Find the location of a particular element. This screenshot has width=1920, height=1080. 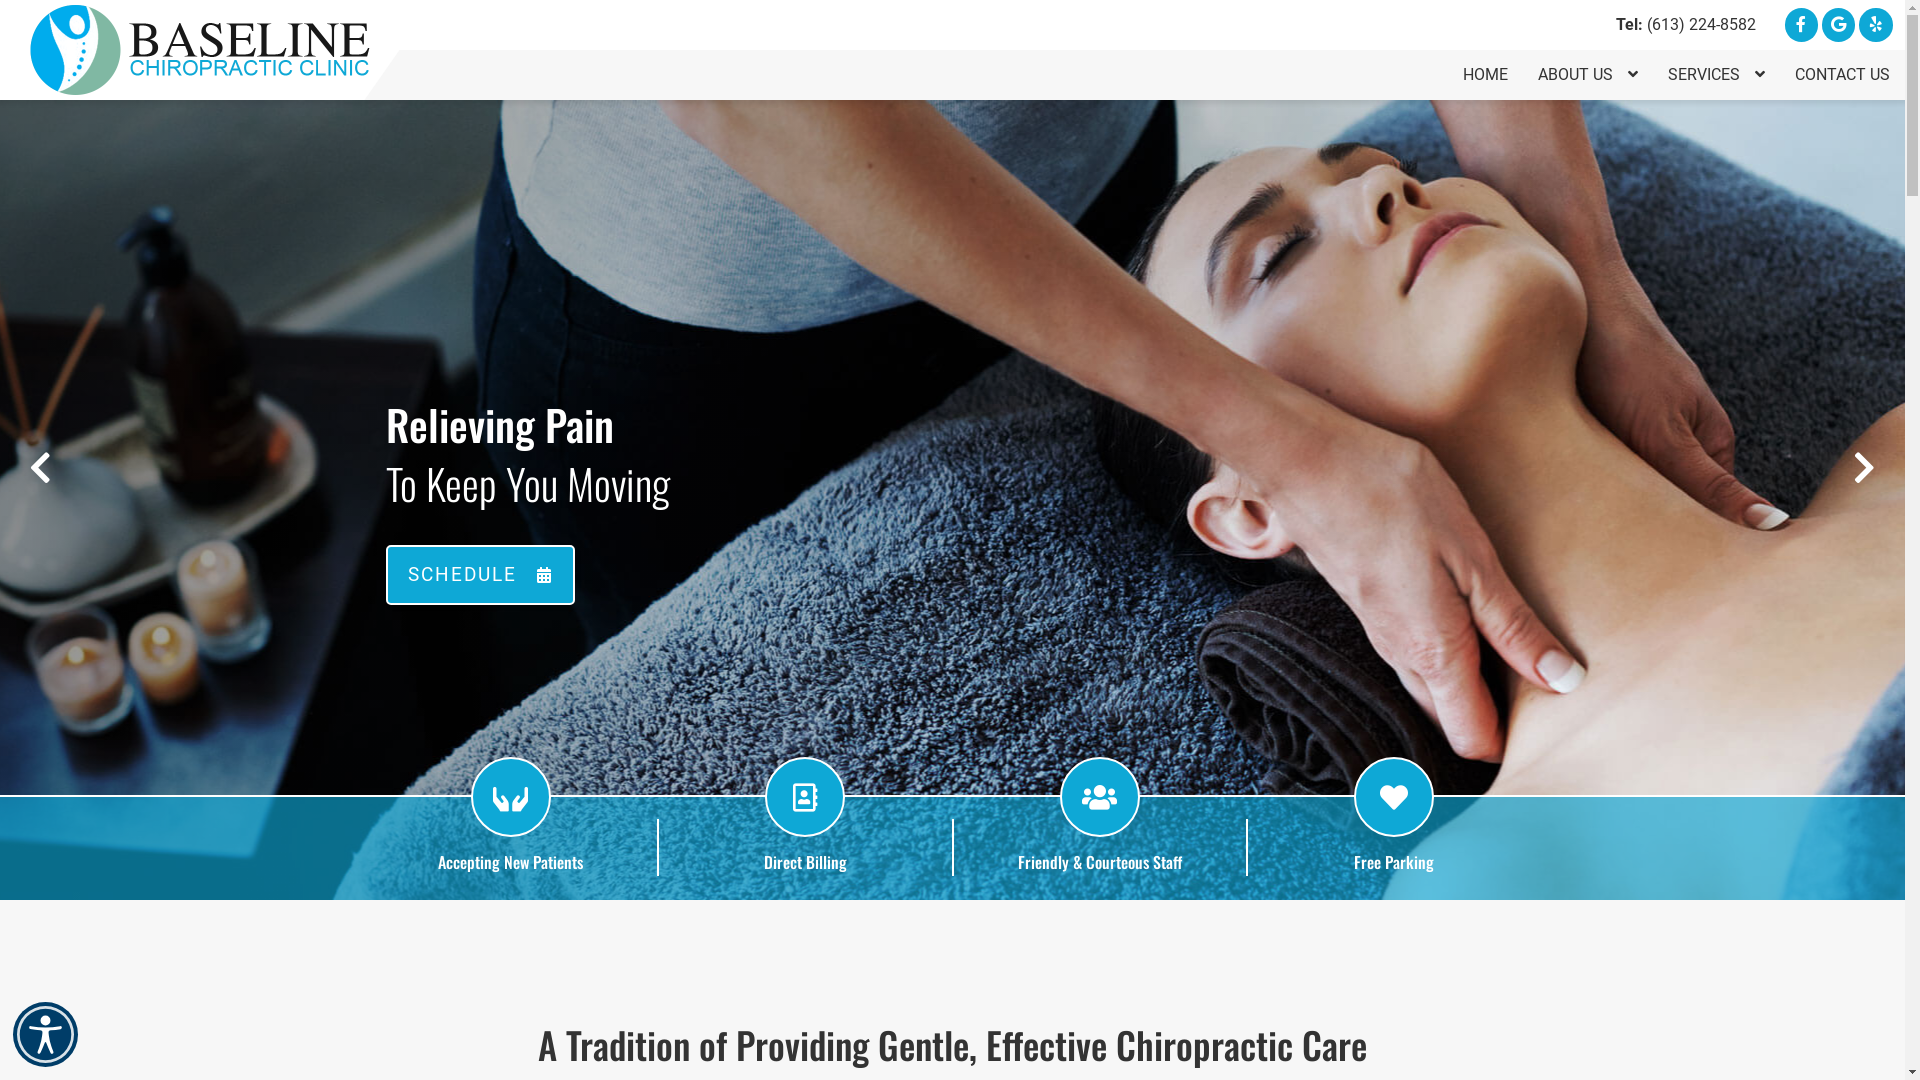

Logo is located at coordinates (200, 50).